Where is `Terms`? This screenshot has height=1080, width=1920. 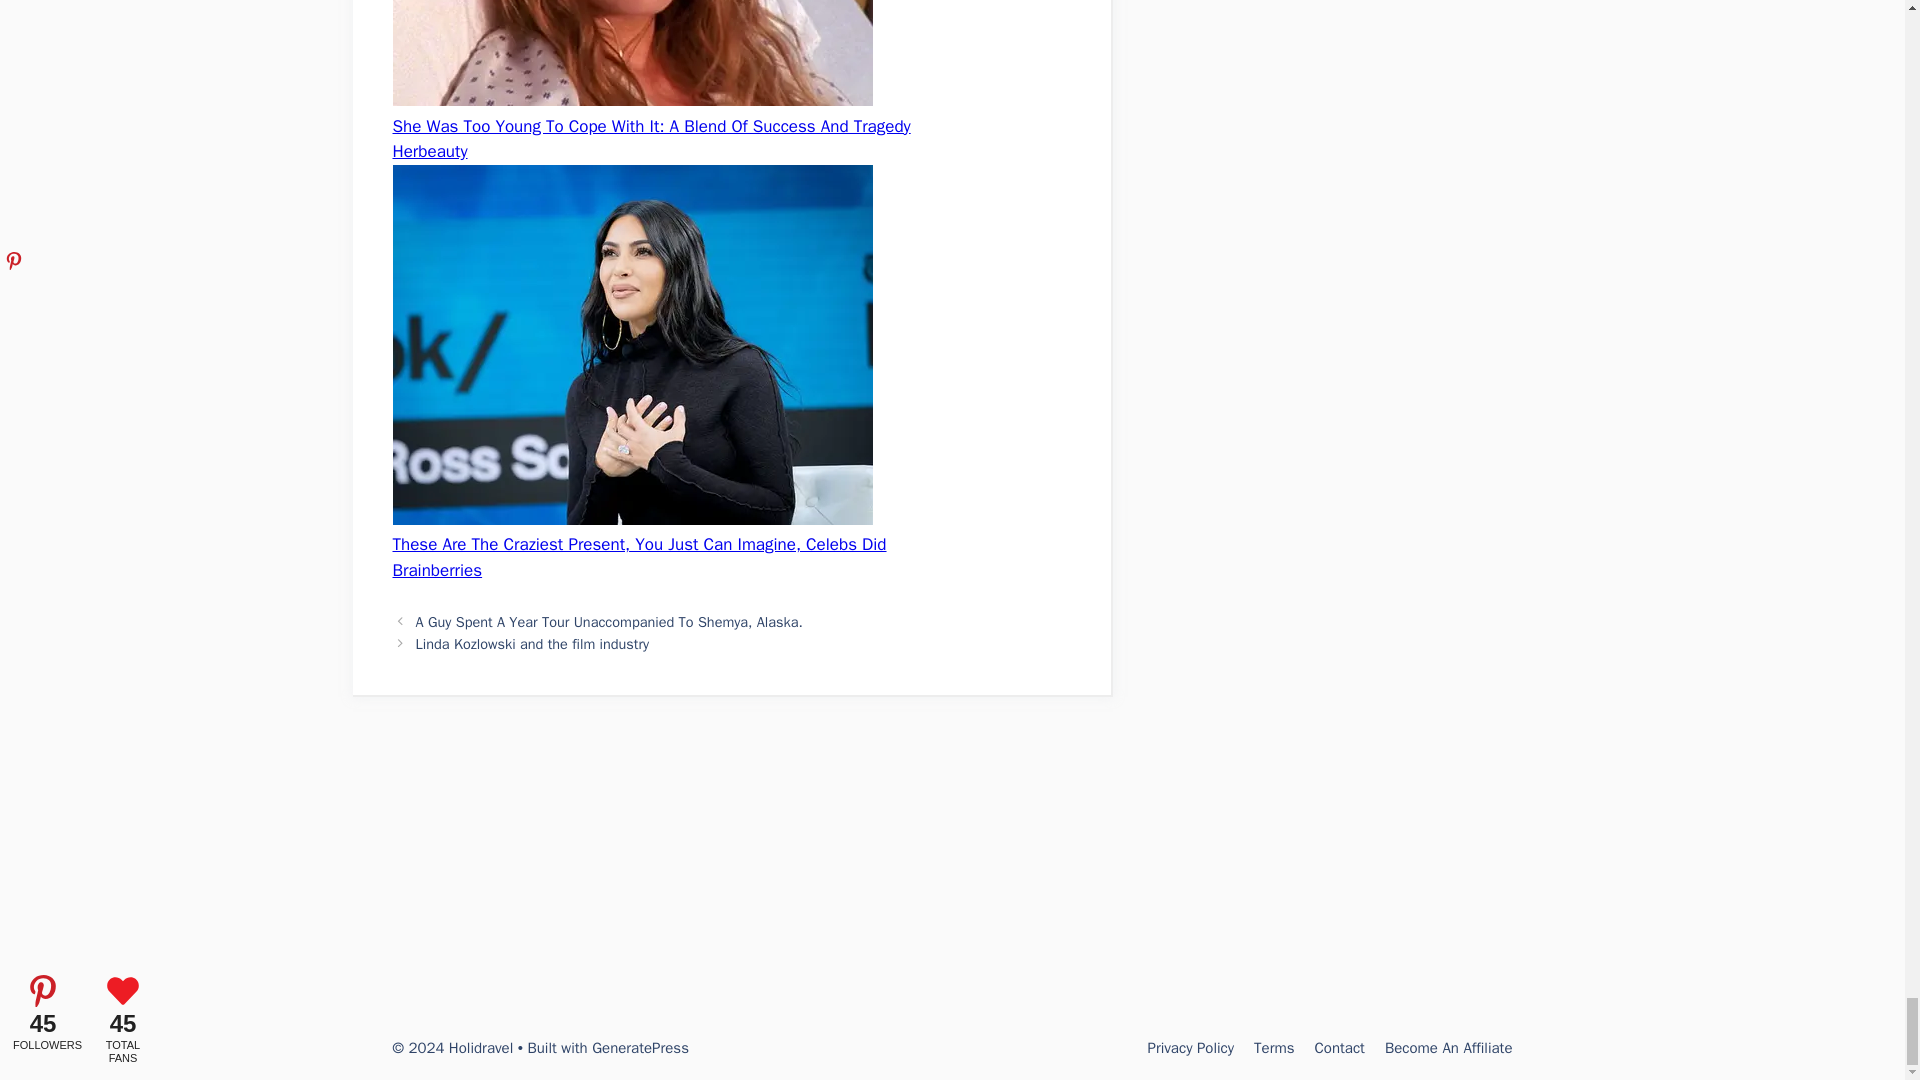 Terms is located at coordinates (1274, 1048).